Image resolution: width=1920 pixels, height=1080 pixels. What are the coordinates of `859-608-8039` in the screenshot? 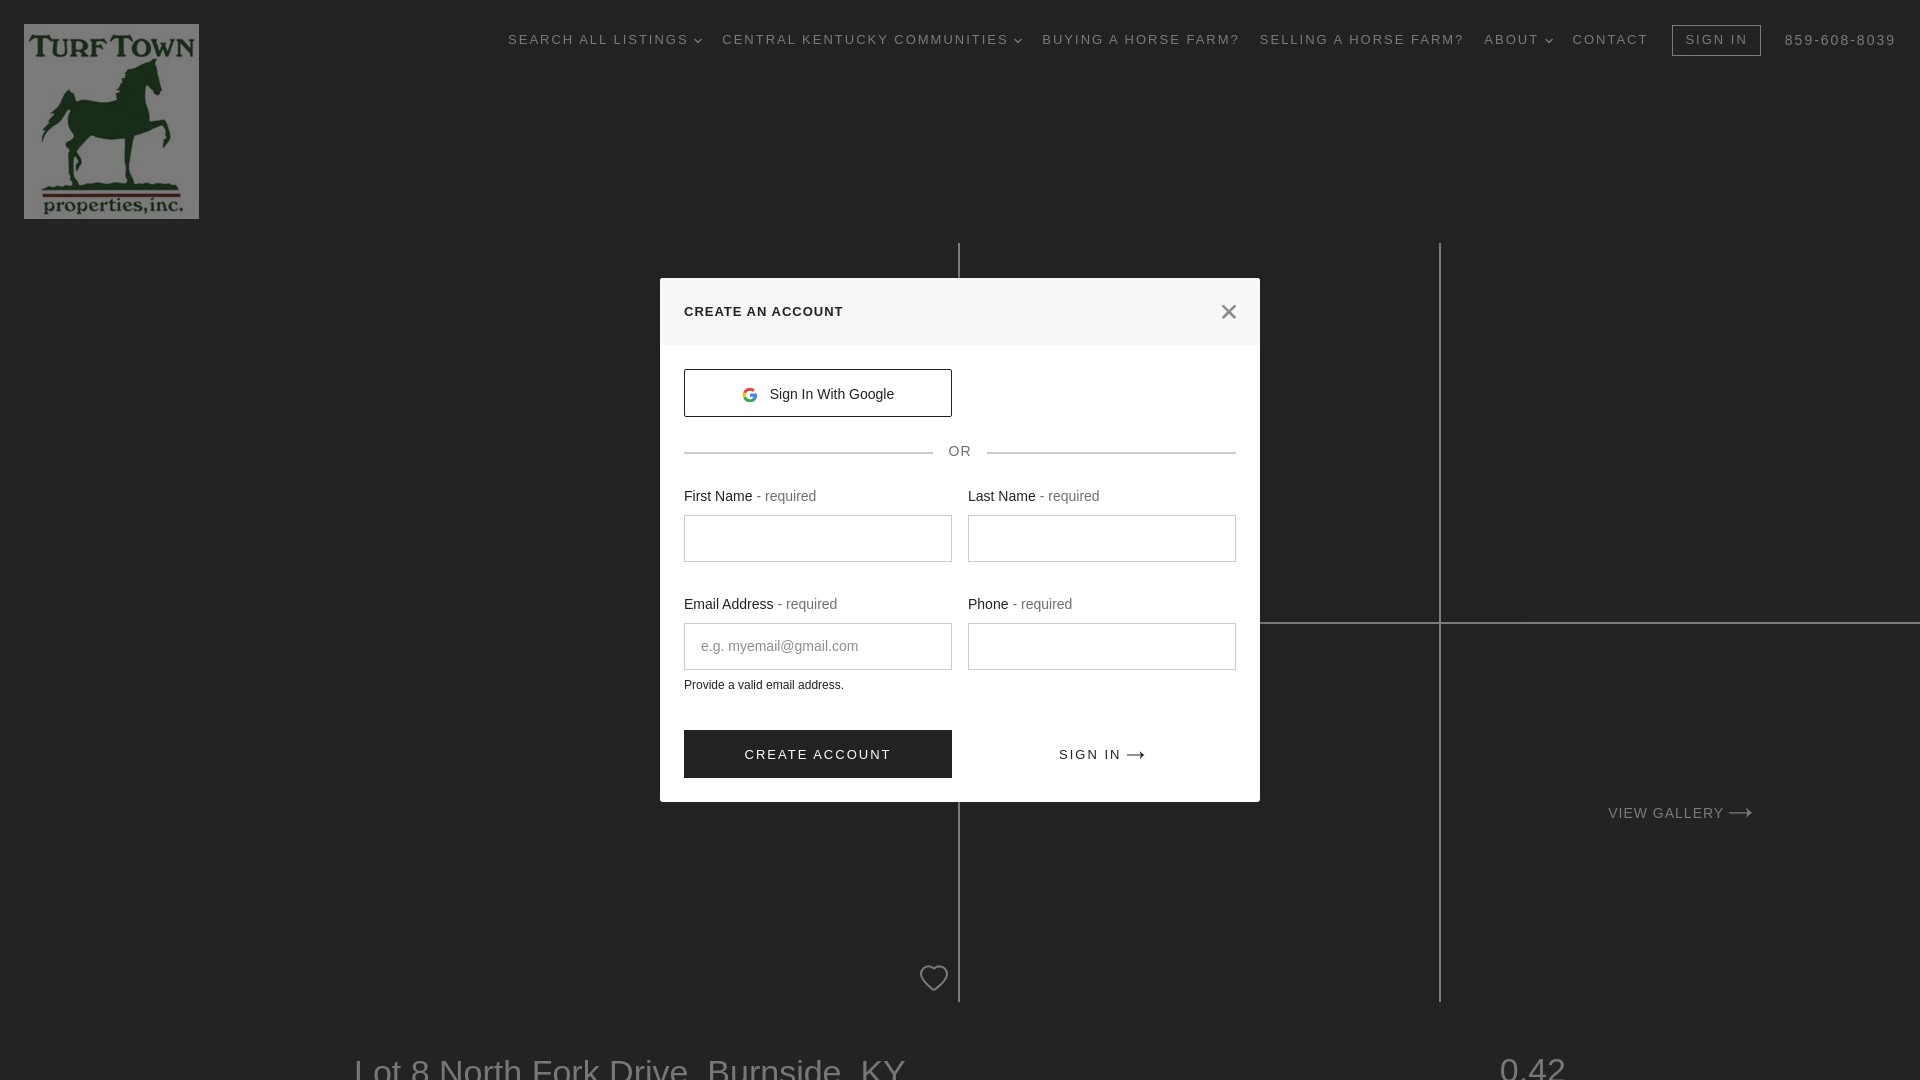 It's located at (1840, 40).